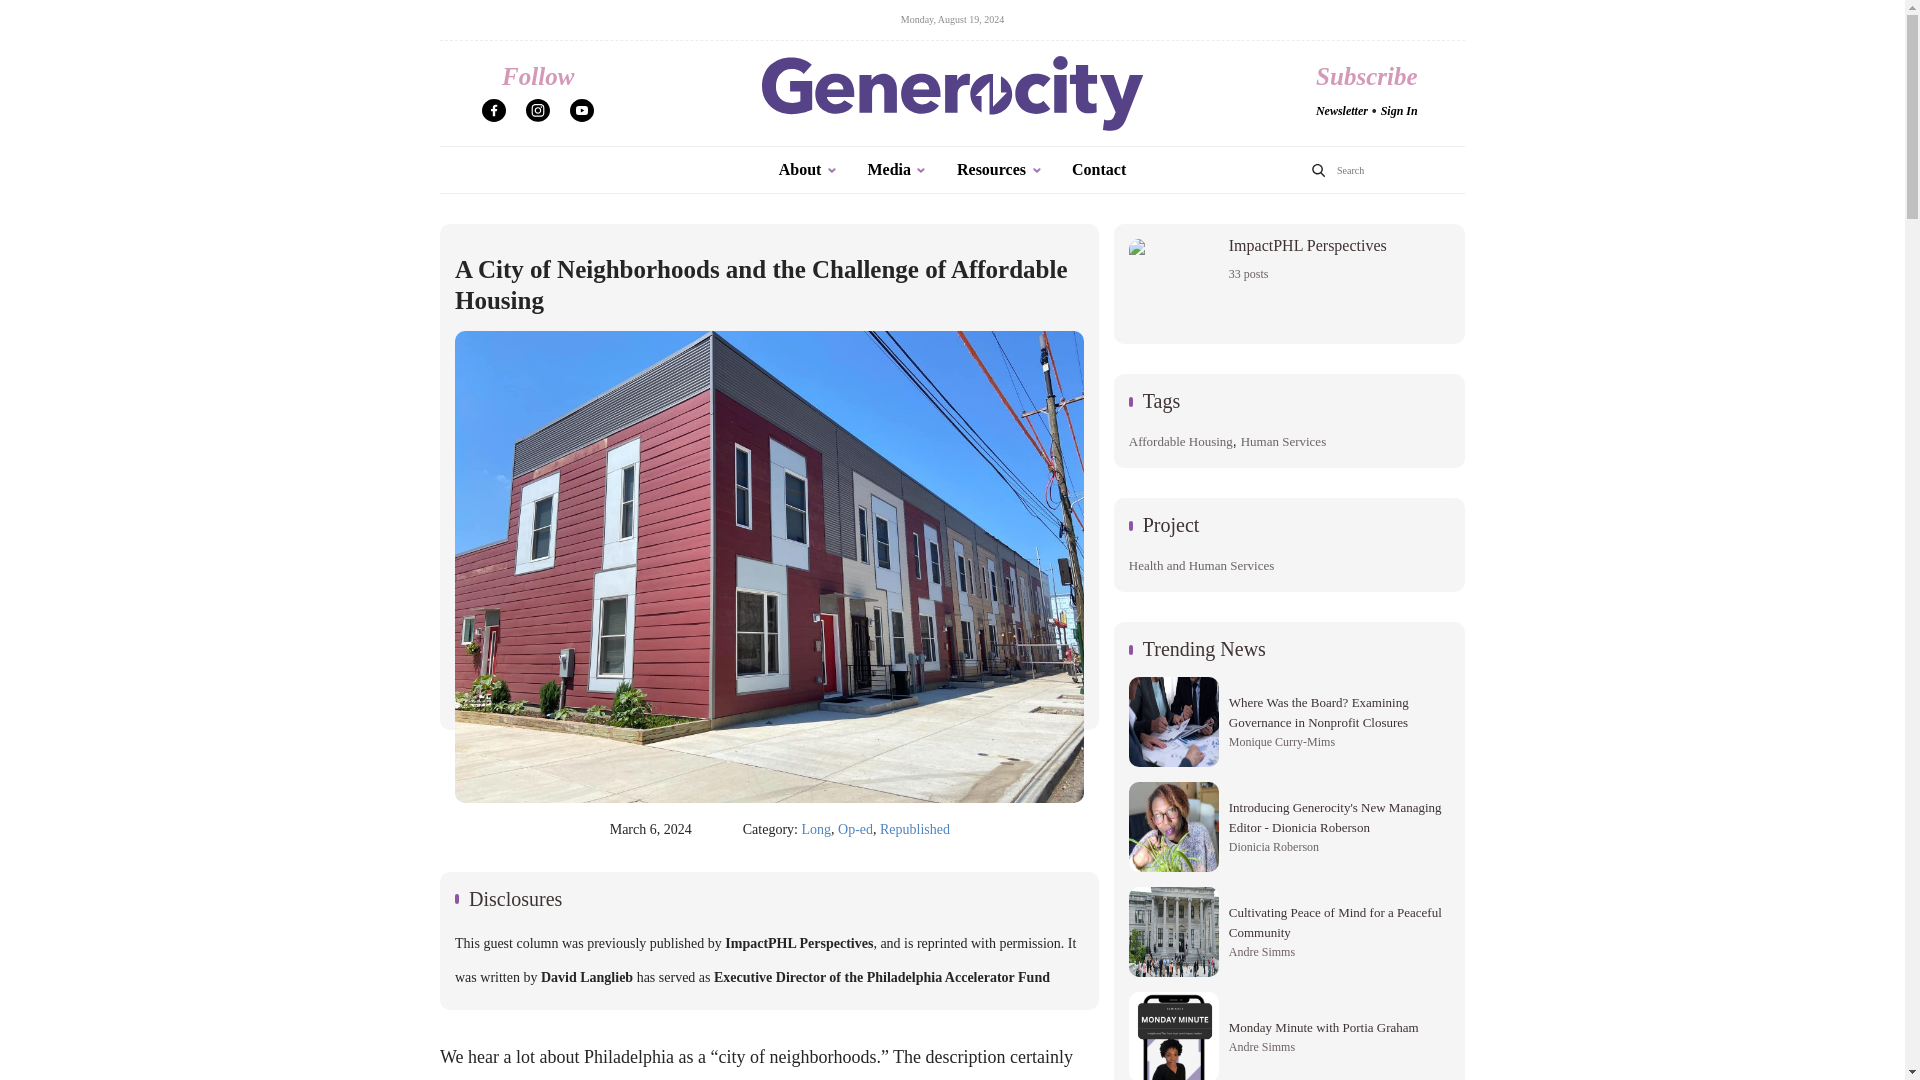 Image resolution: width=1920 pixels, height=1080 pixels. I want to click on About, so click(808, 170).